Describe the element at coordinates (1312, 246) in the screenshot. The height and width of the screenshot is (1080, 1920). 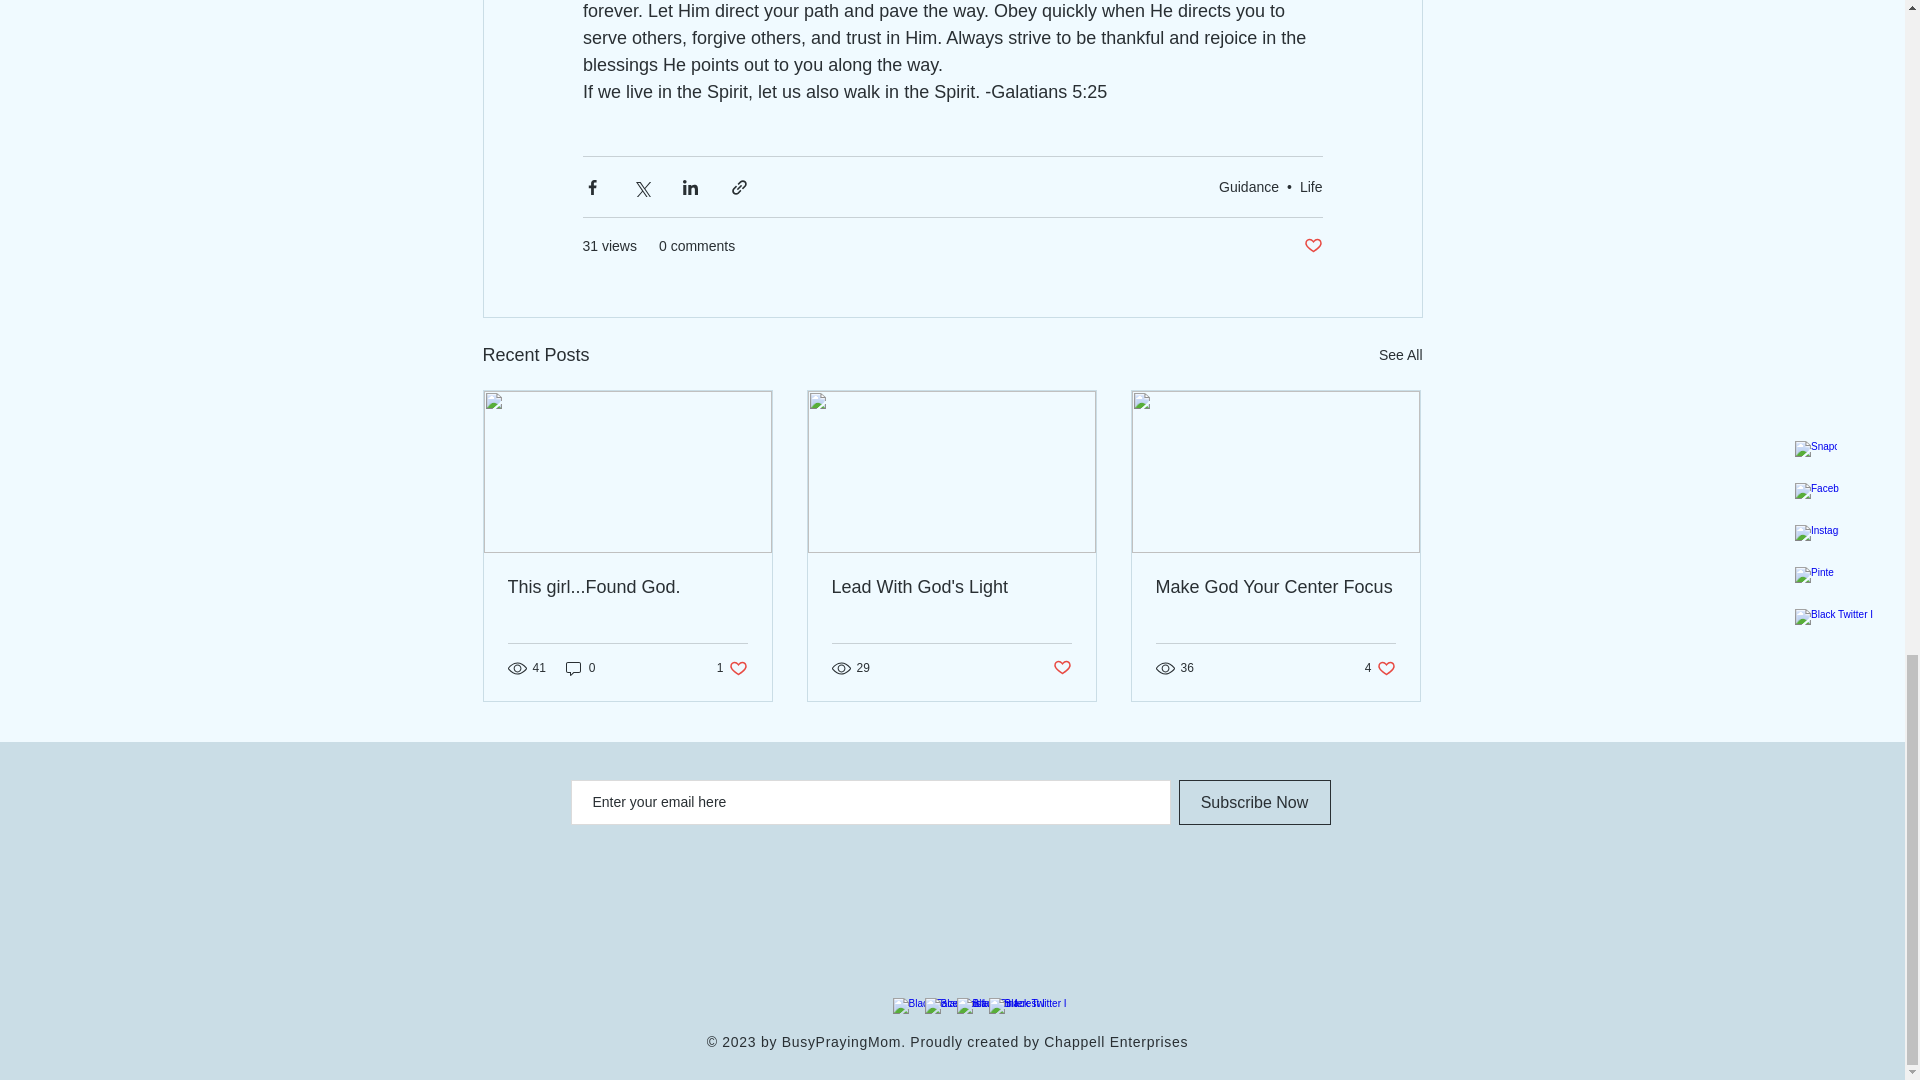
I see `Make God Your Center Focus` at that location.